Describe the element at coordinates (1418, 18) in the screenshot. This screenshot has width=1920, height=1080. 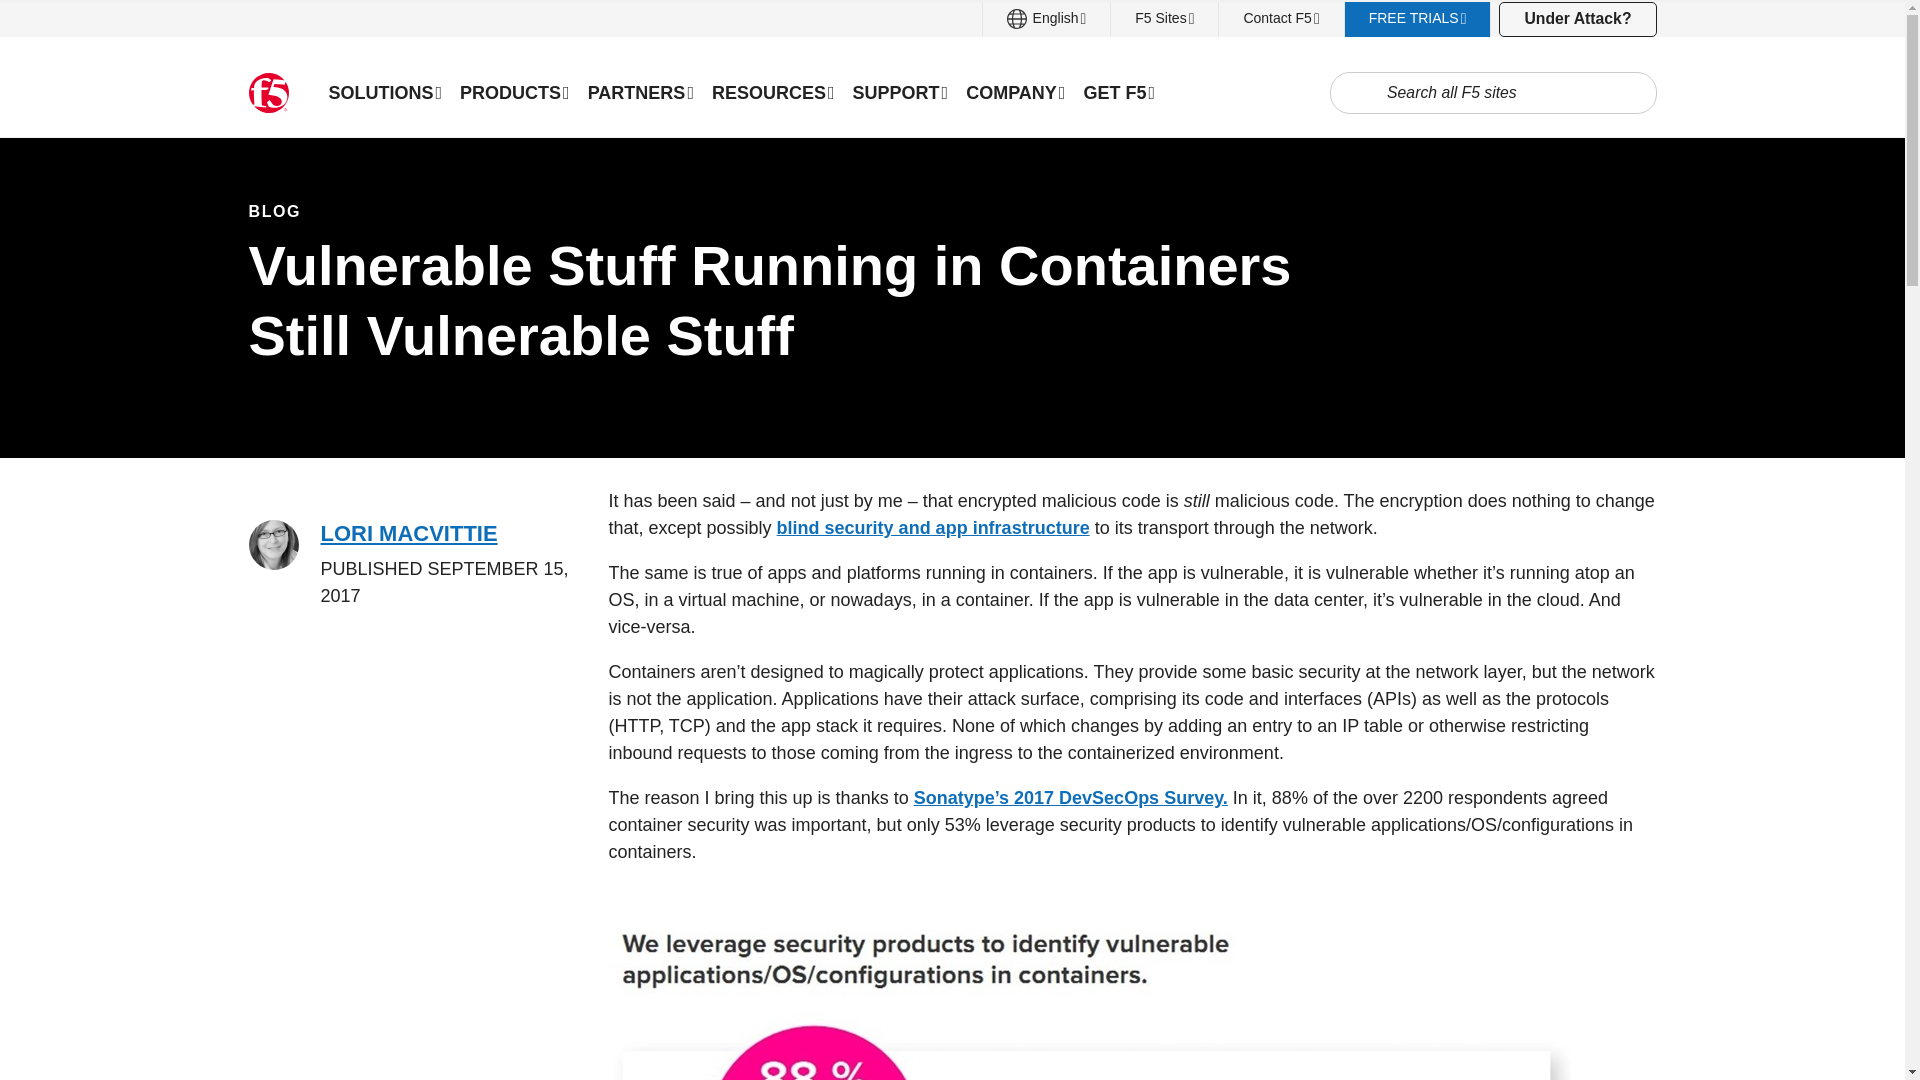
I see `FREE TRIALS` at that location.